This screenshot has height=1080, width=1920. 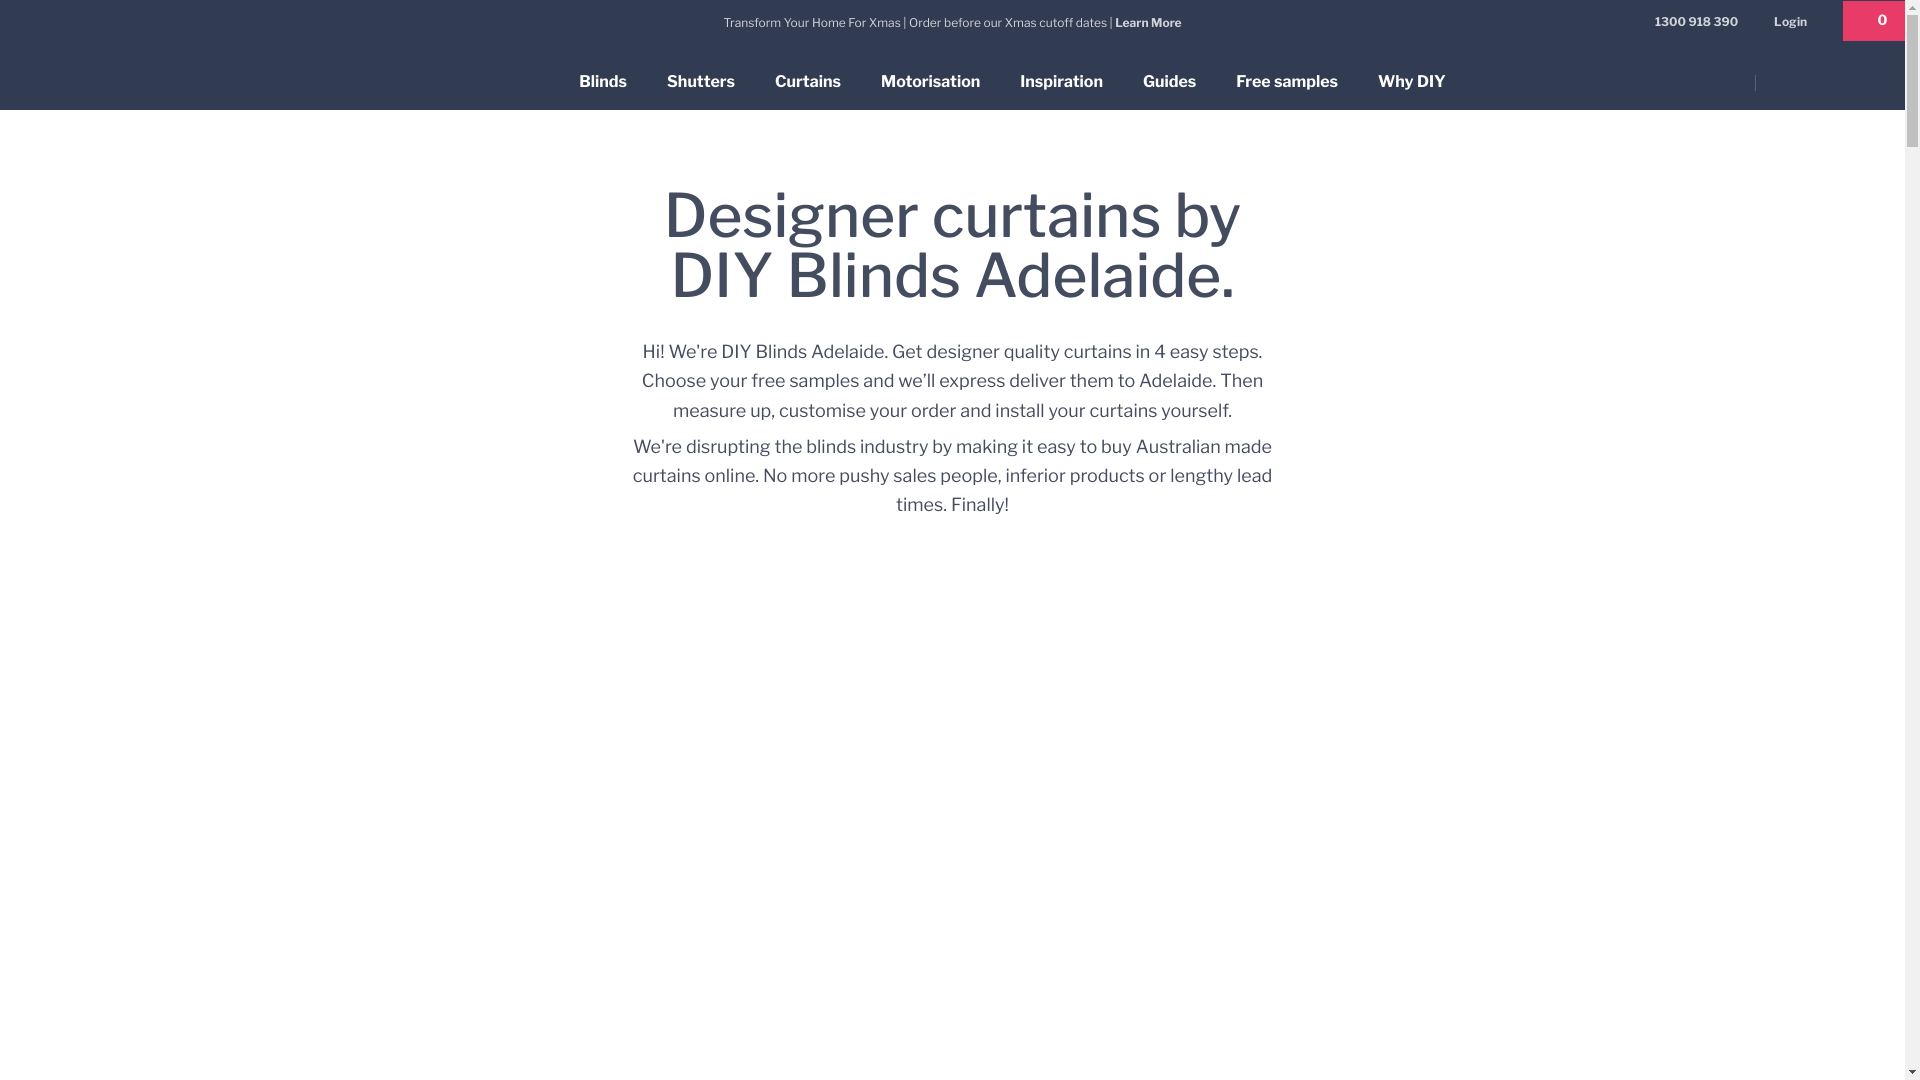 What do you see at coordinates (1412, 82) in the screenshot?
I see `Why DIY` at bounding box center [1412, 82].